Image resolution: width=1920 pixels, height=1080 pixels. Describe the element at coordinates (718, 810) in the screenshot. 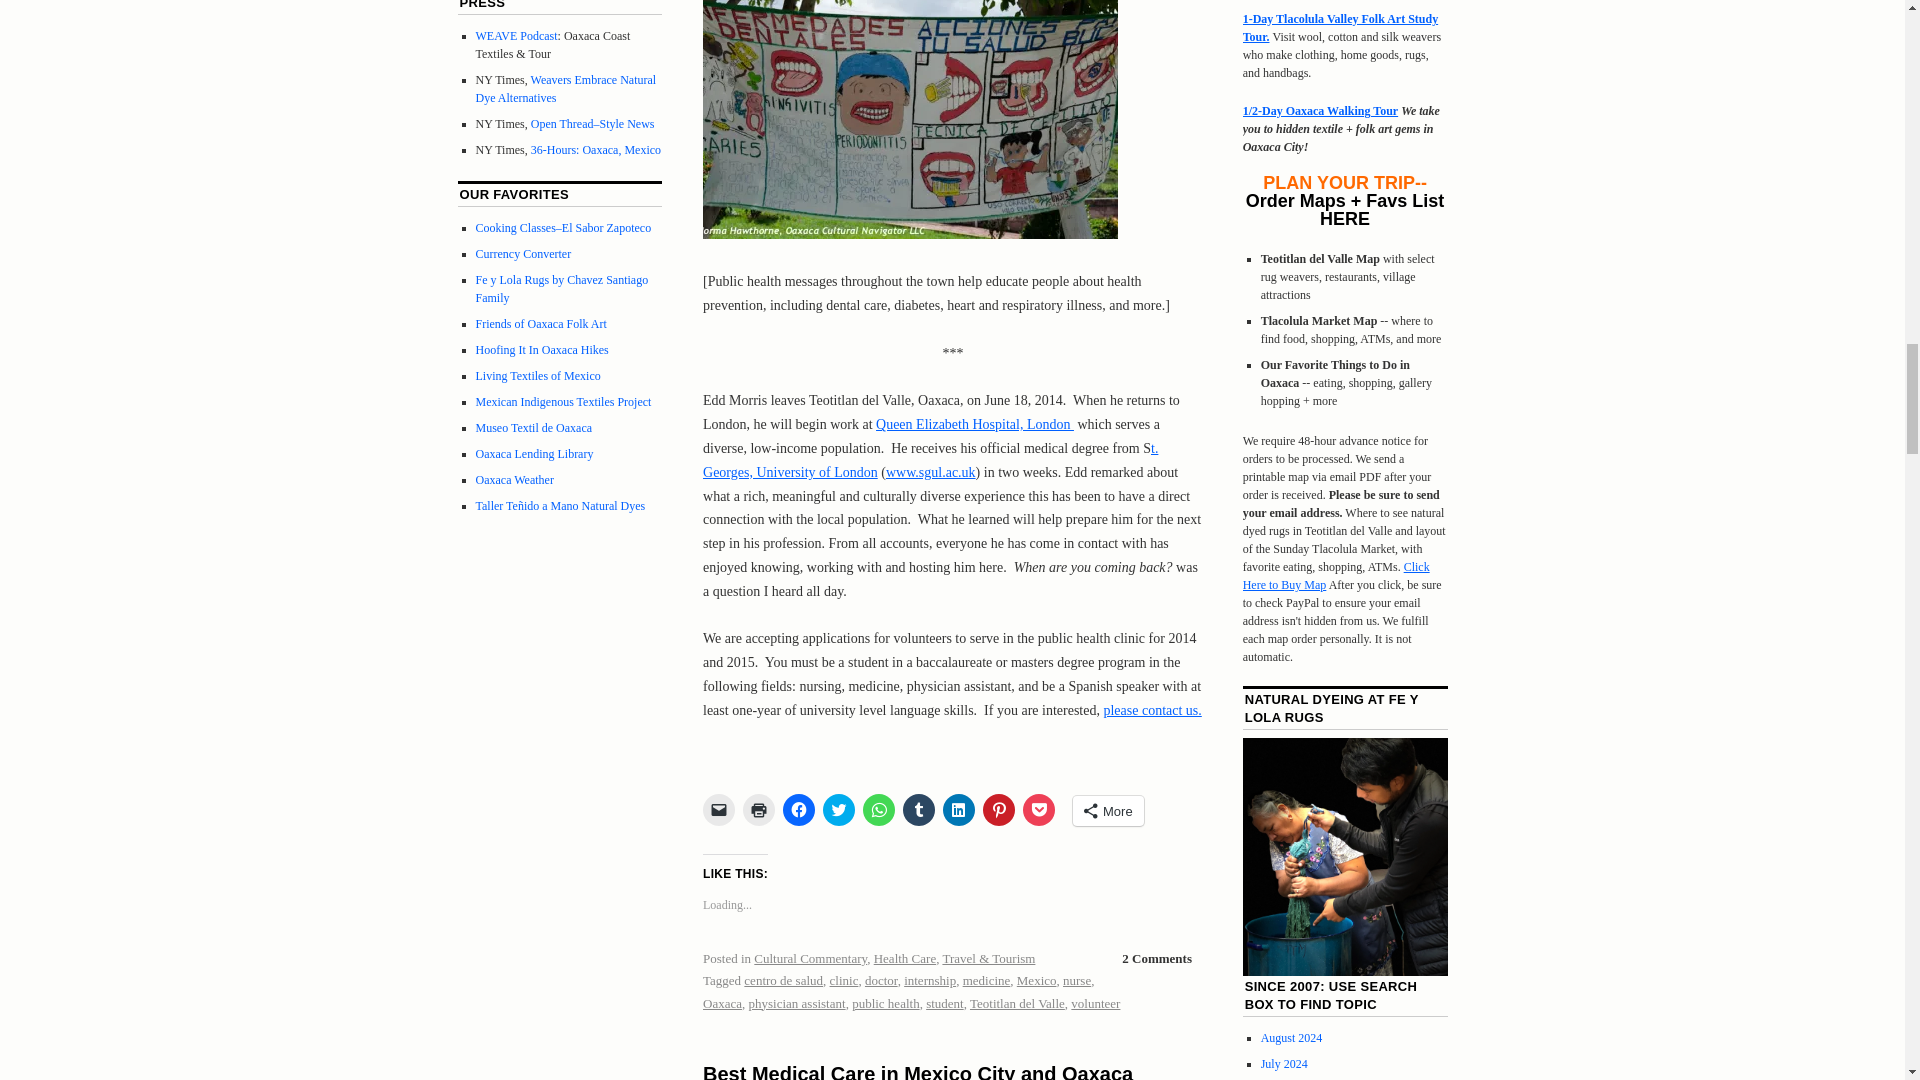

I see `Click to email a link to a friend` at that location.